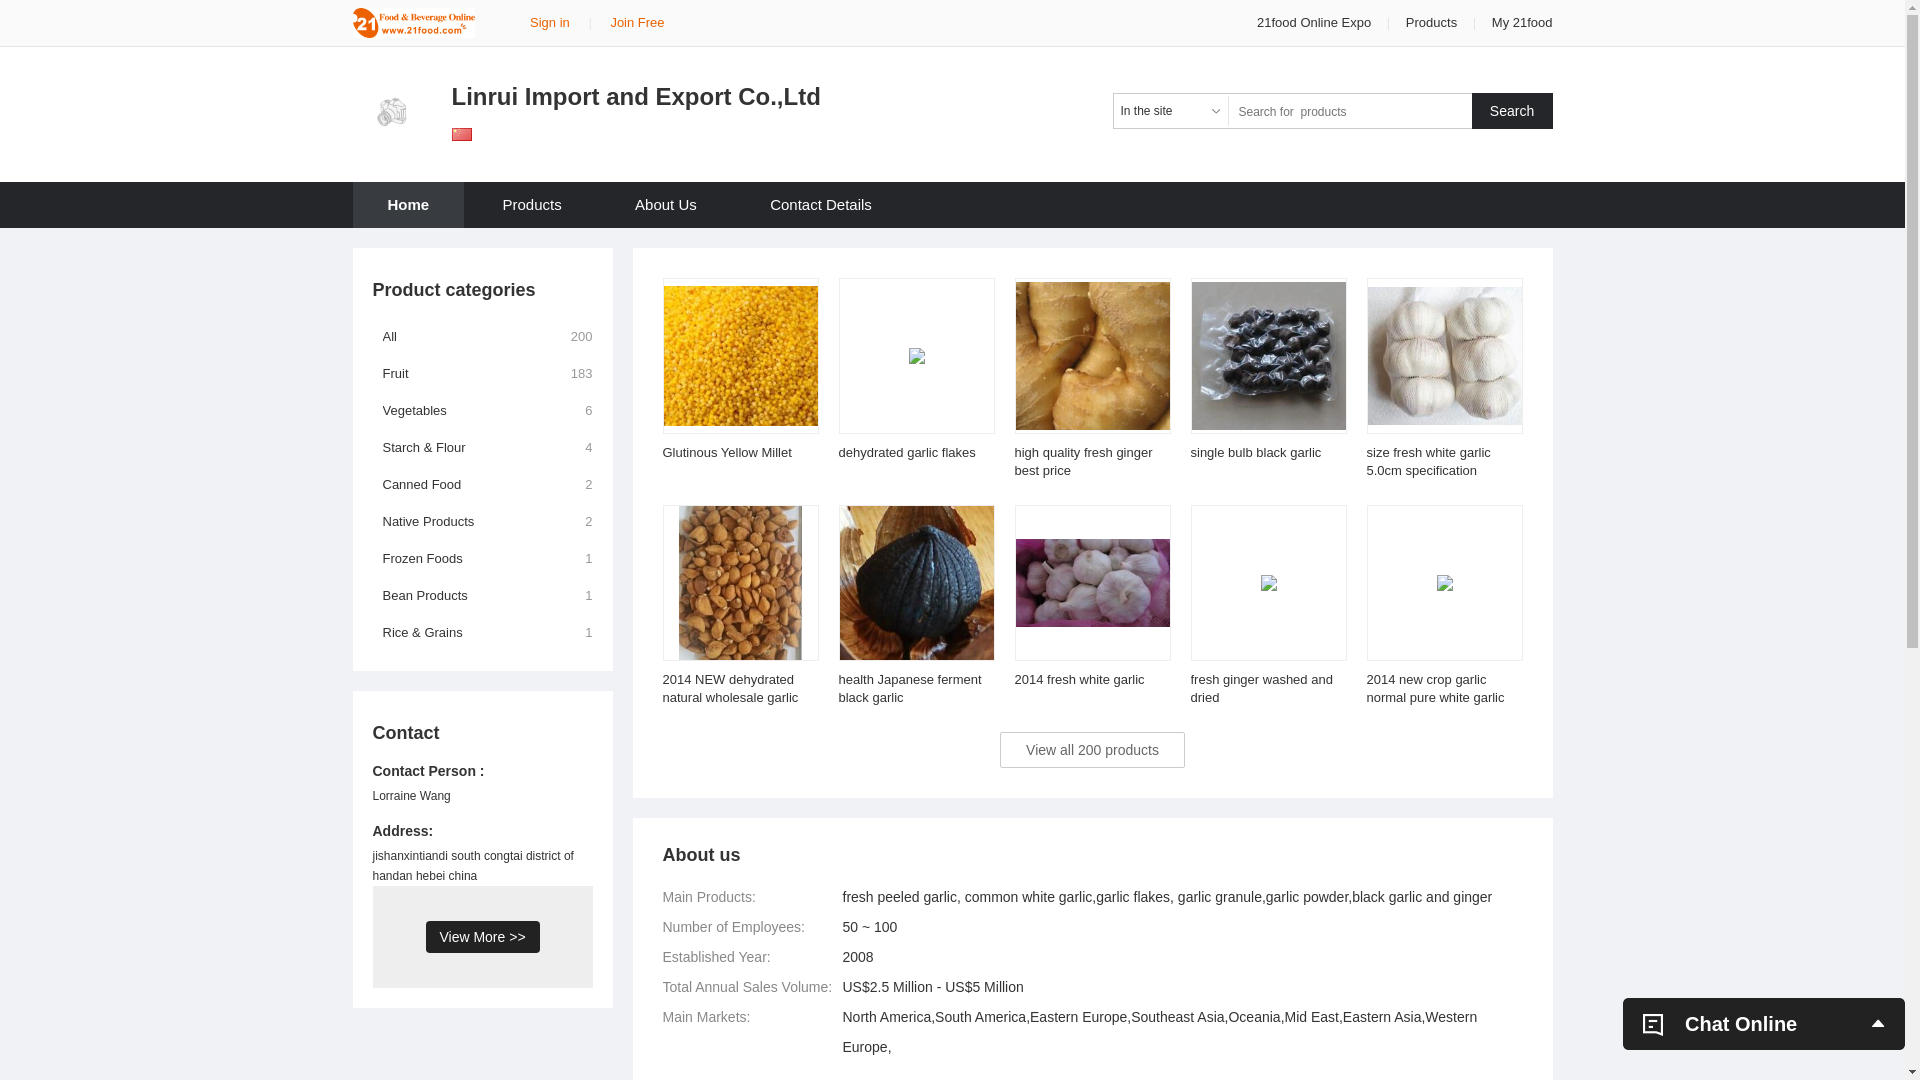 This screenshot has height=1080, width=1920. Describe the element at coordinates (1078, 680) in the screenshot. I see `2014 fresh white garlic` at that location.